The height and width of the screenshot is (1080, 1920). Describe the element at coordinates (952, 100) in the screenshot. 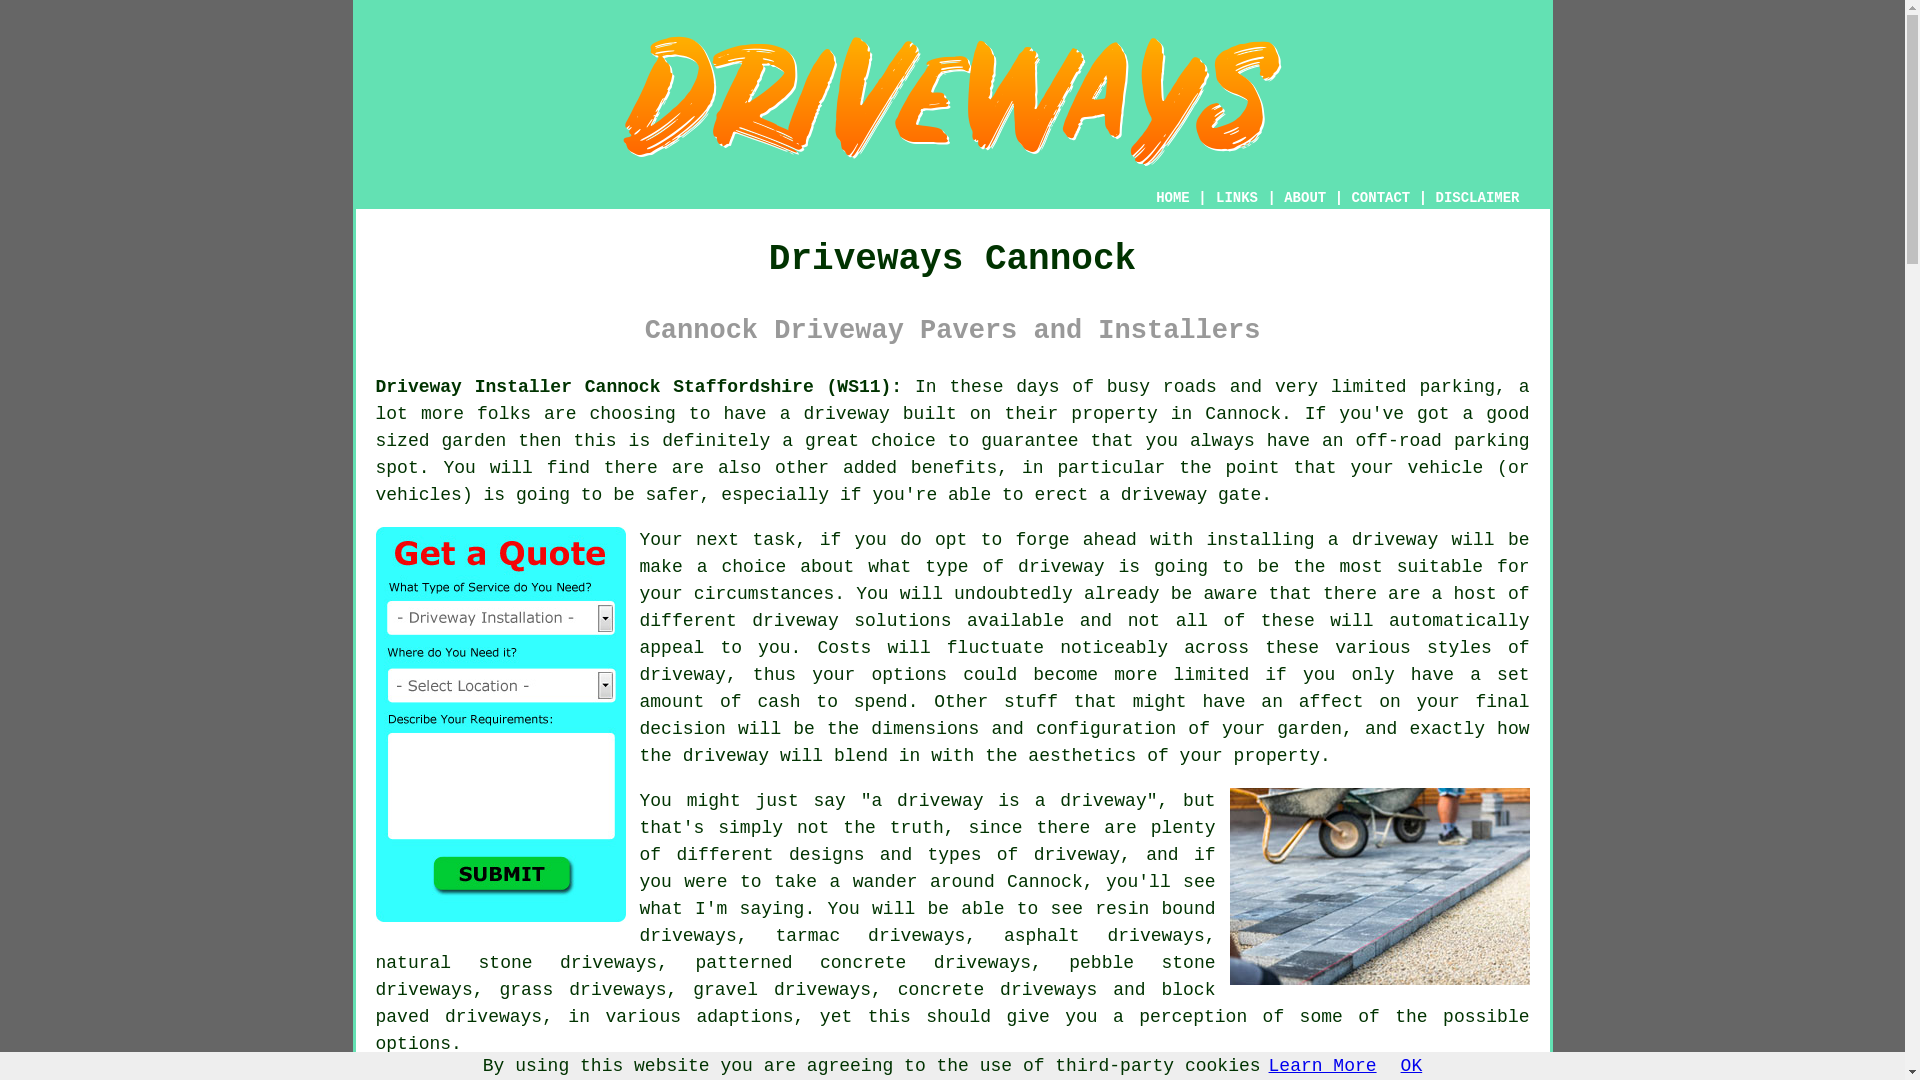

I see `Driveways Cannock Staffordshire` at that location.